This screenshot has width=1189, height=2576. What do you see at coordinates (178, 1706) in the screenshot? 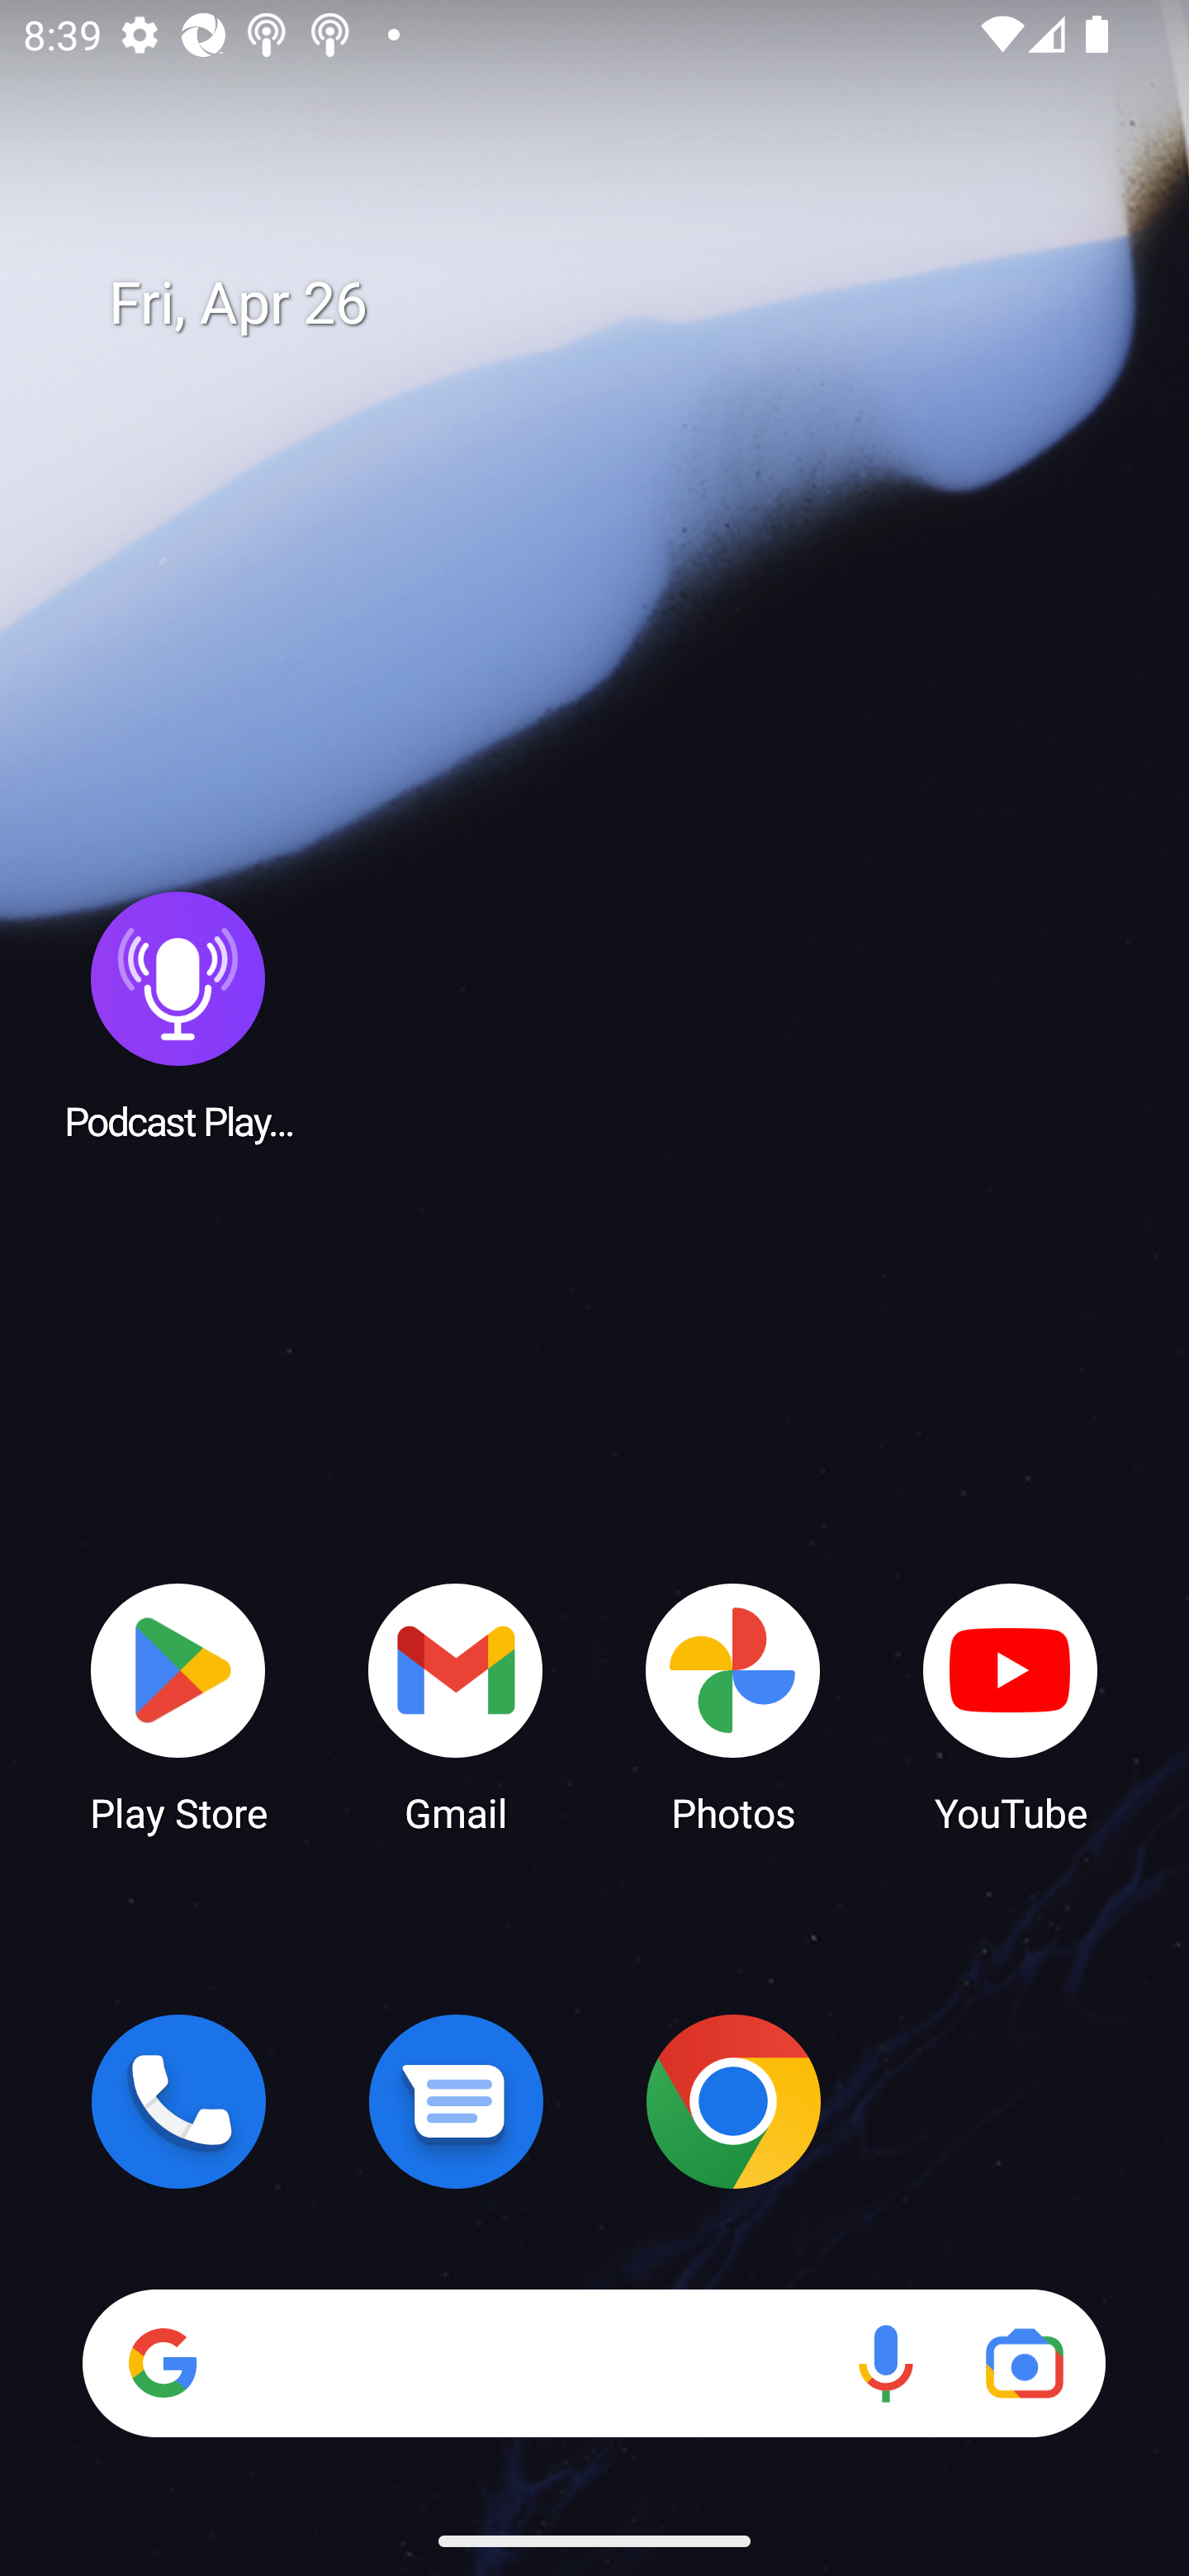
I see `Play Store` at bounding box center [178, 1706].